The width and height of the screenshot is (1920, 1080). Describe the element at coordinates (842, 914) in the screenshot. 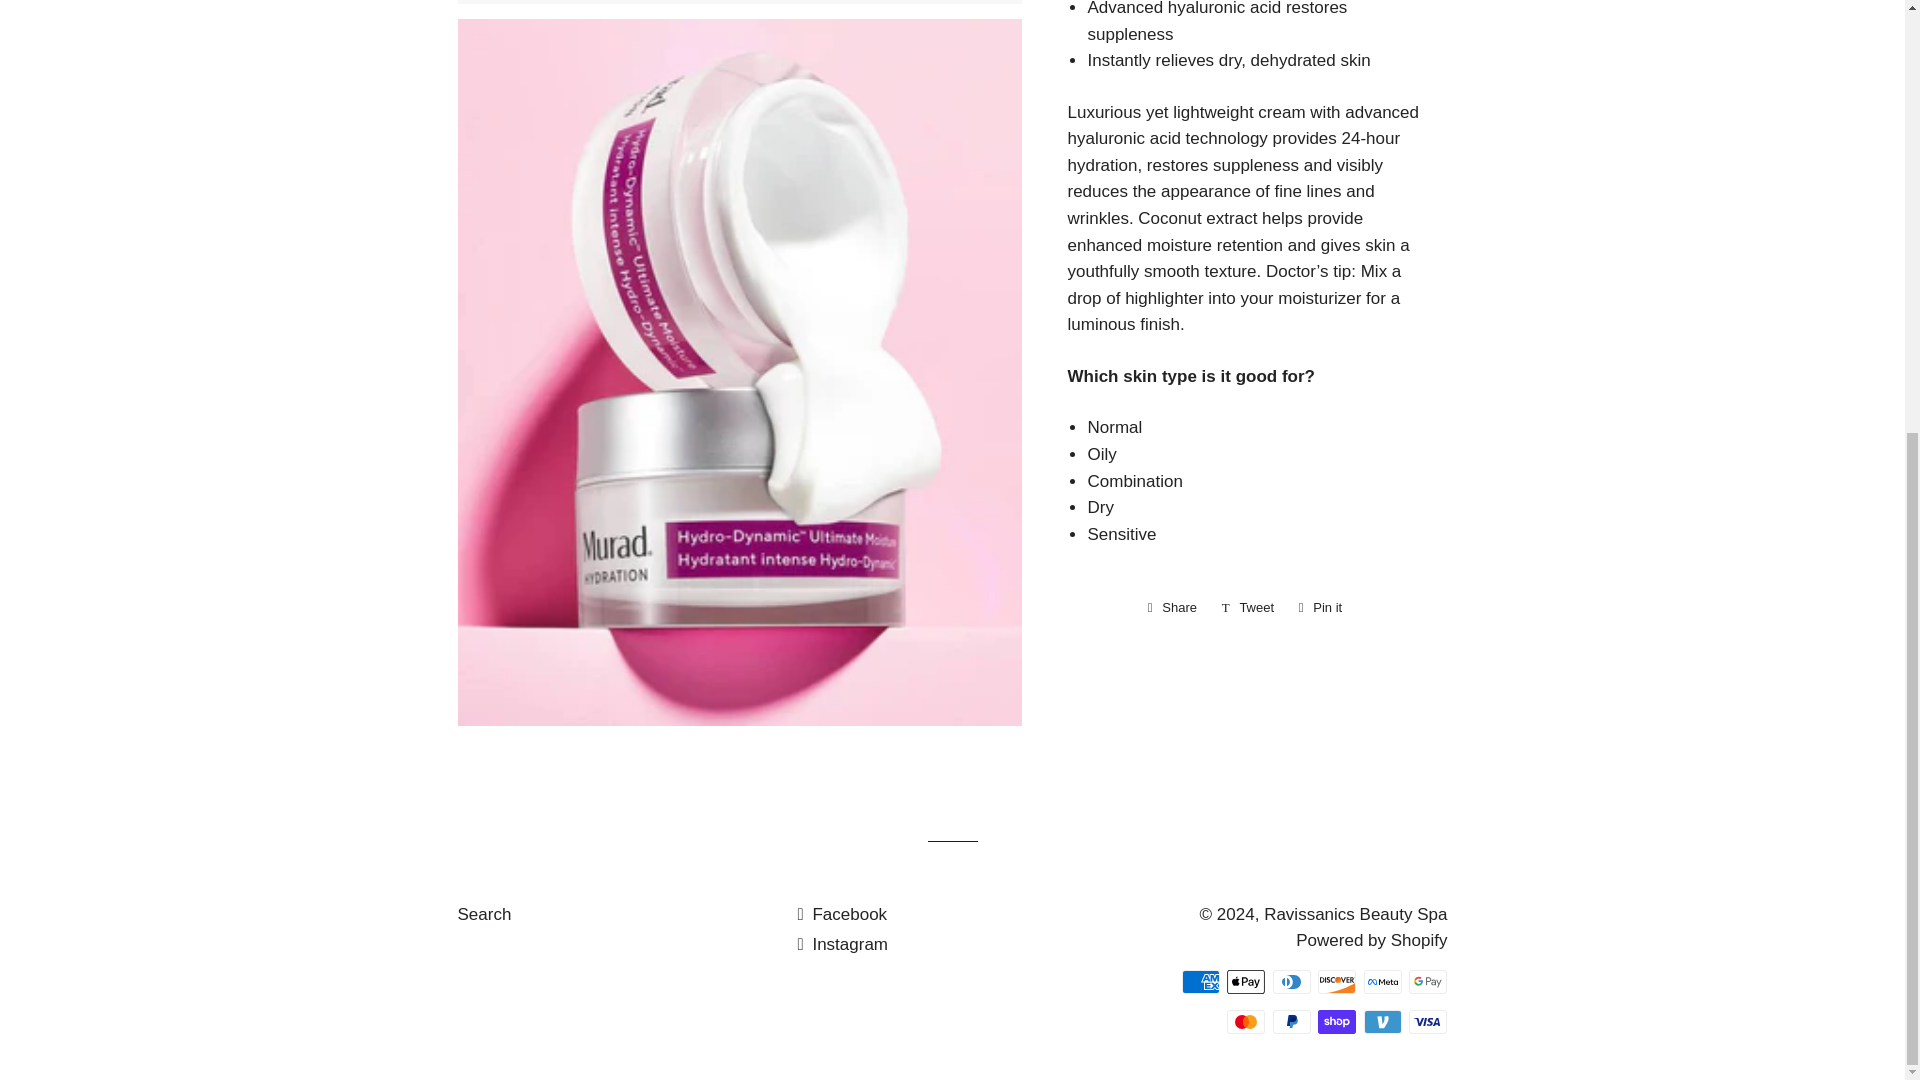

I see `Ravissanics Beauty Spa on Facebook` at that location.